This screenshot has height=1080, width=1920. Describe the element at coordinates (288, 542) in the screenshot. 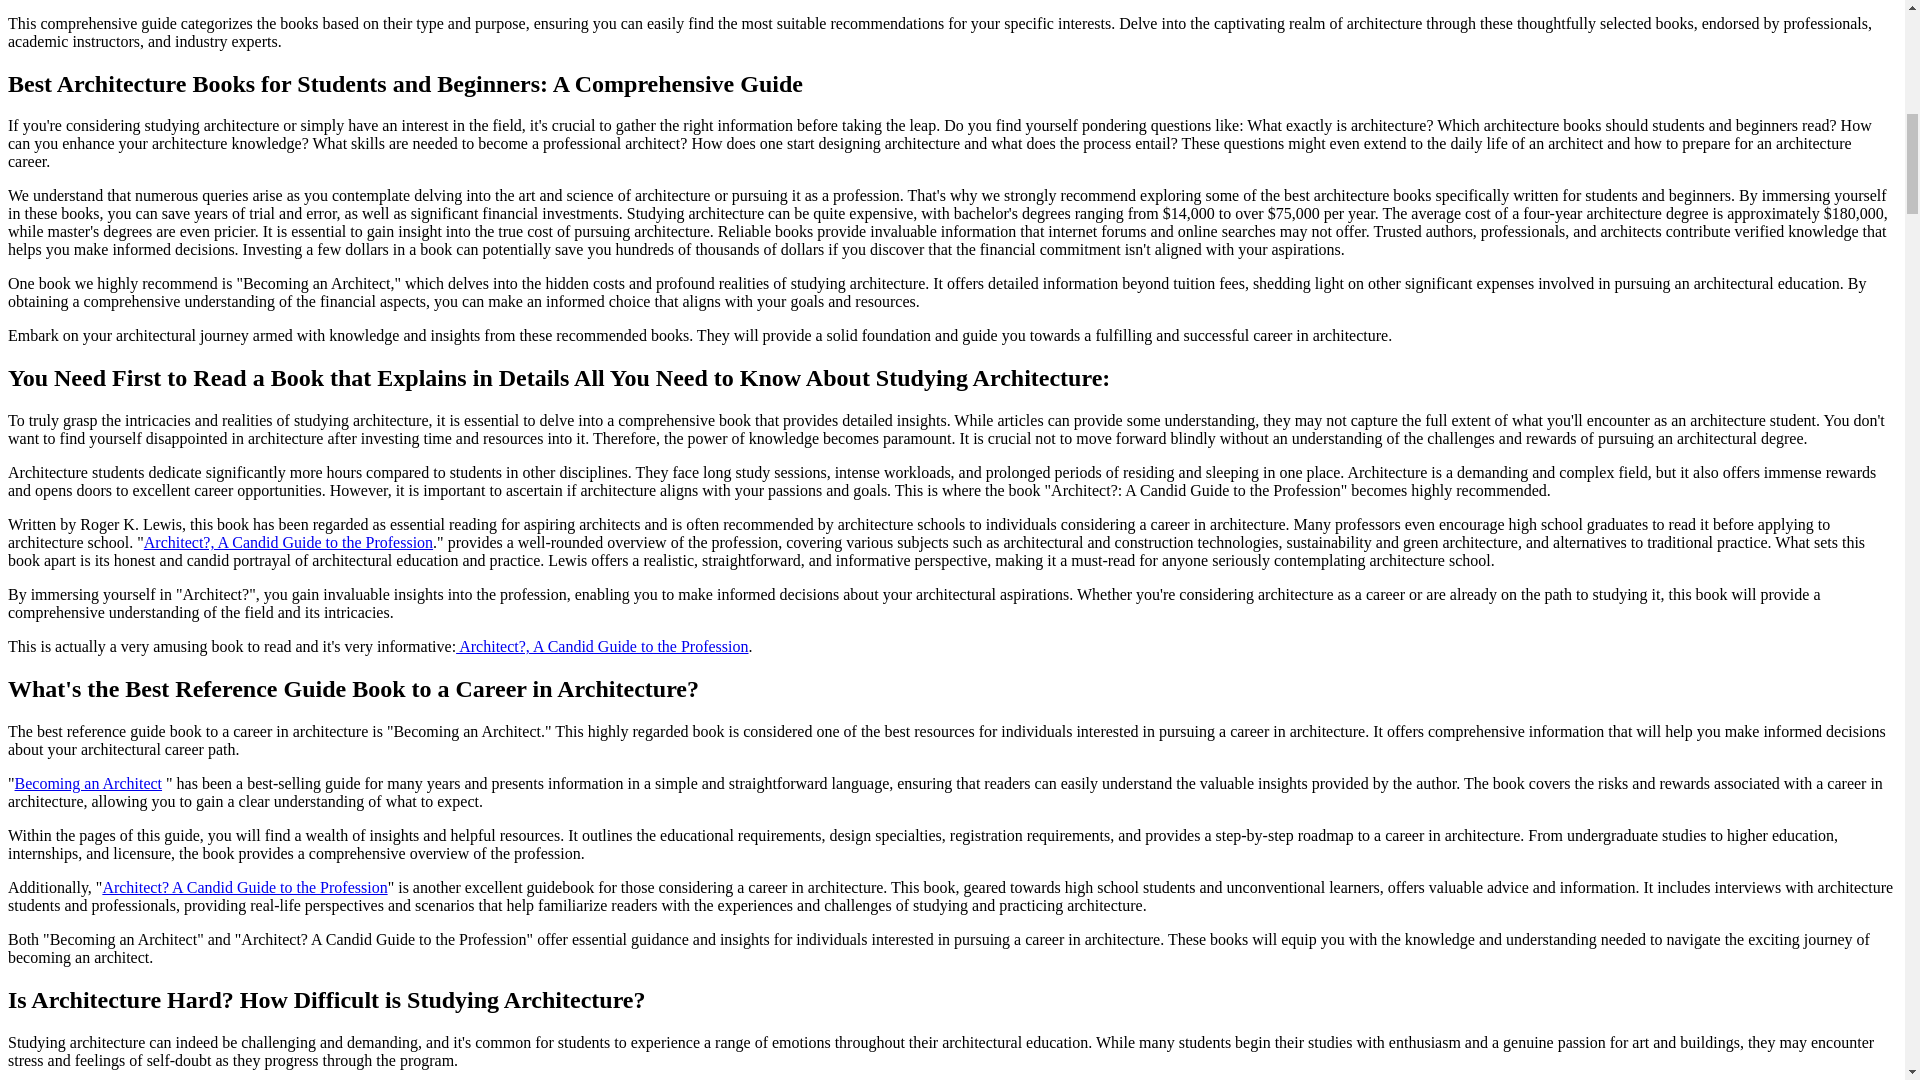

I see `Architect?, A Candid Guide to the Profession` at that location.